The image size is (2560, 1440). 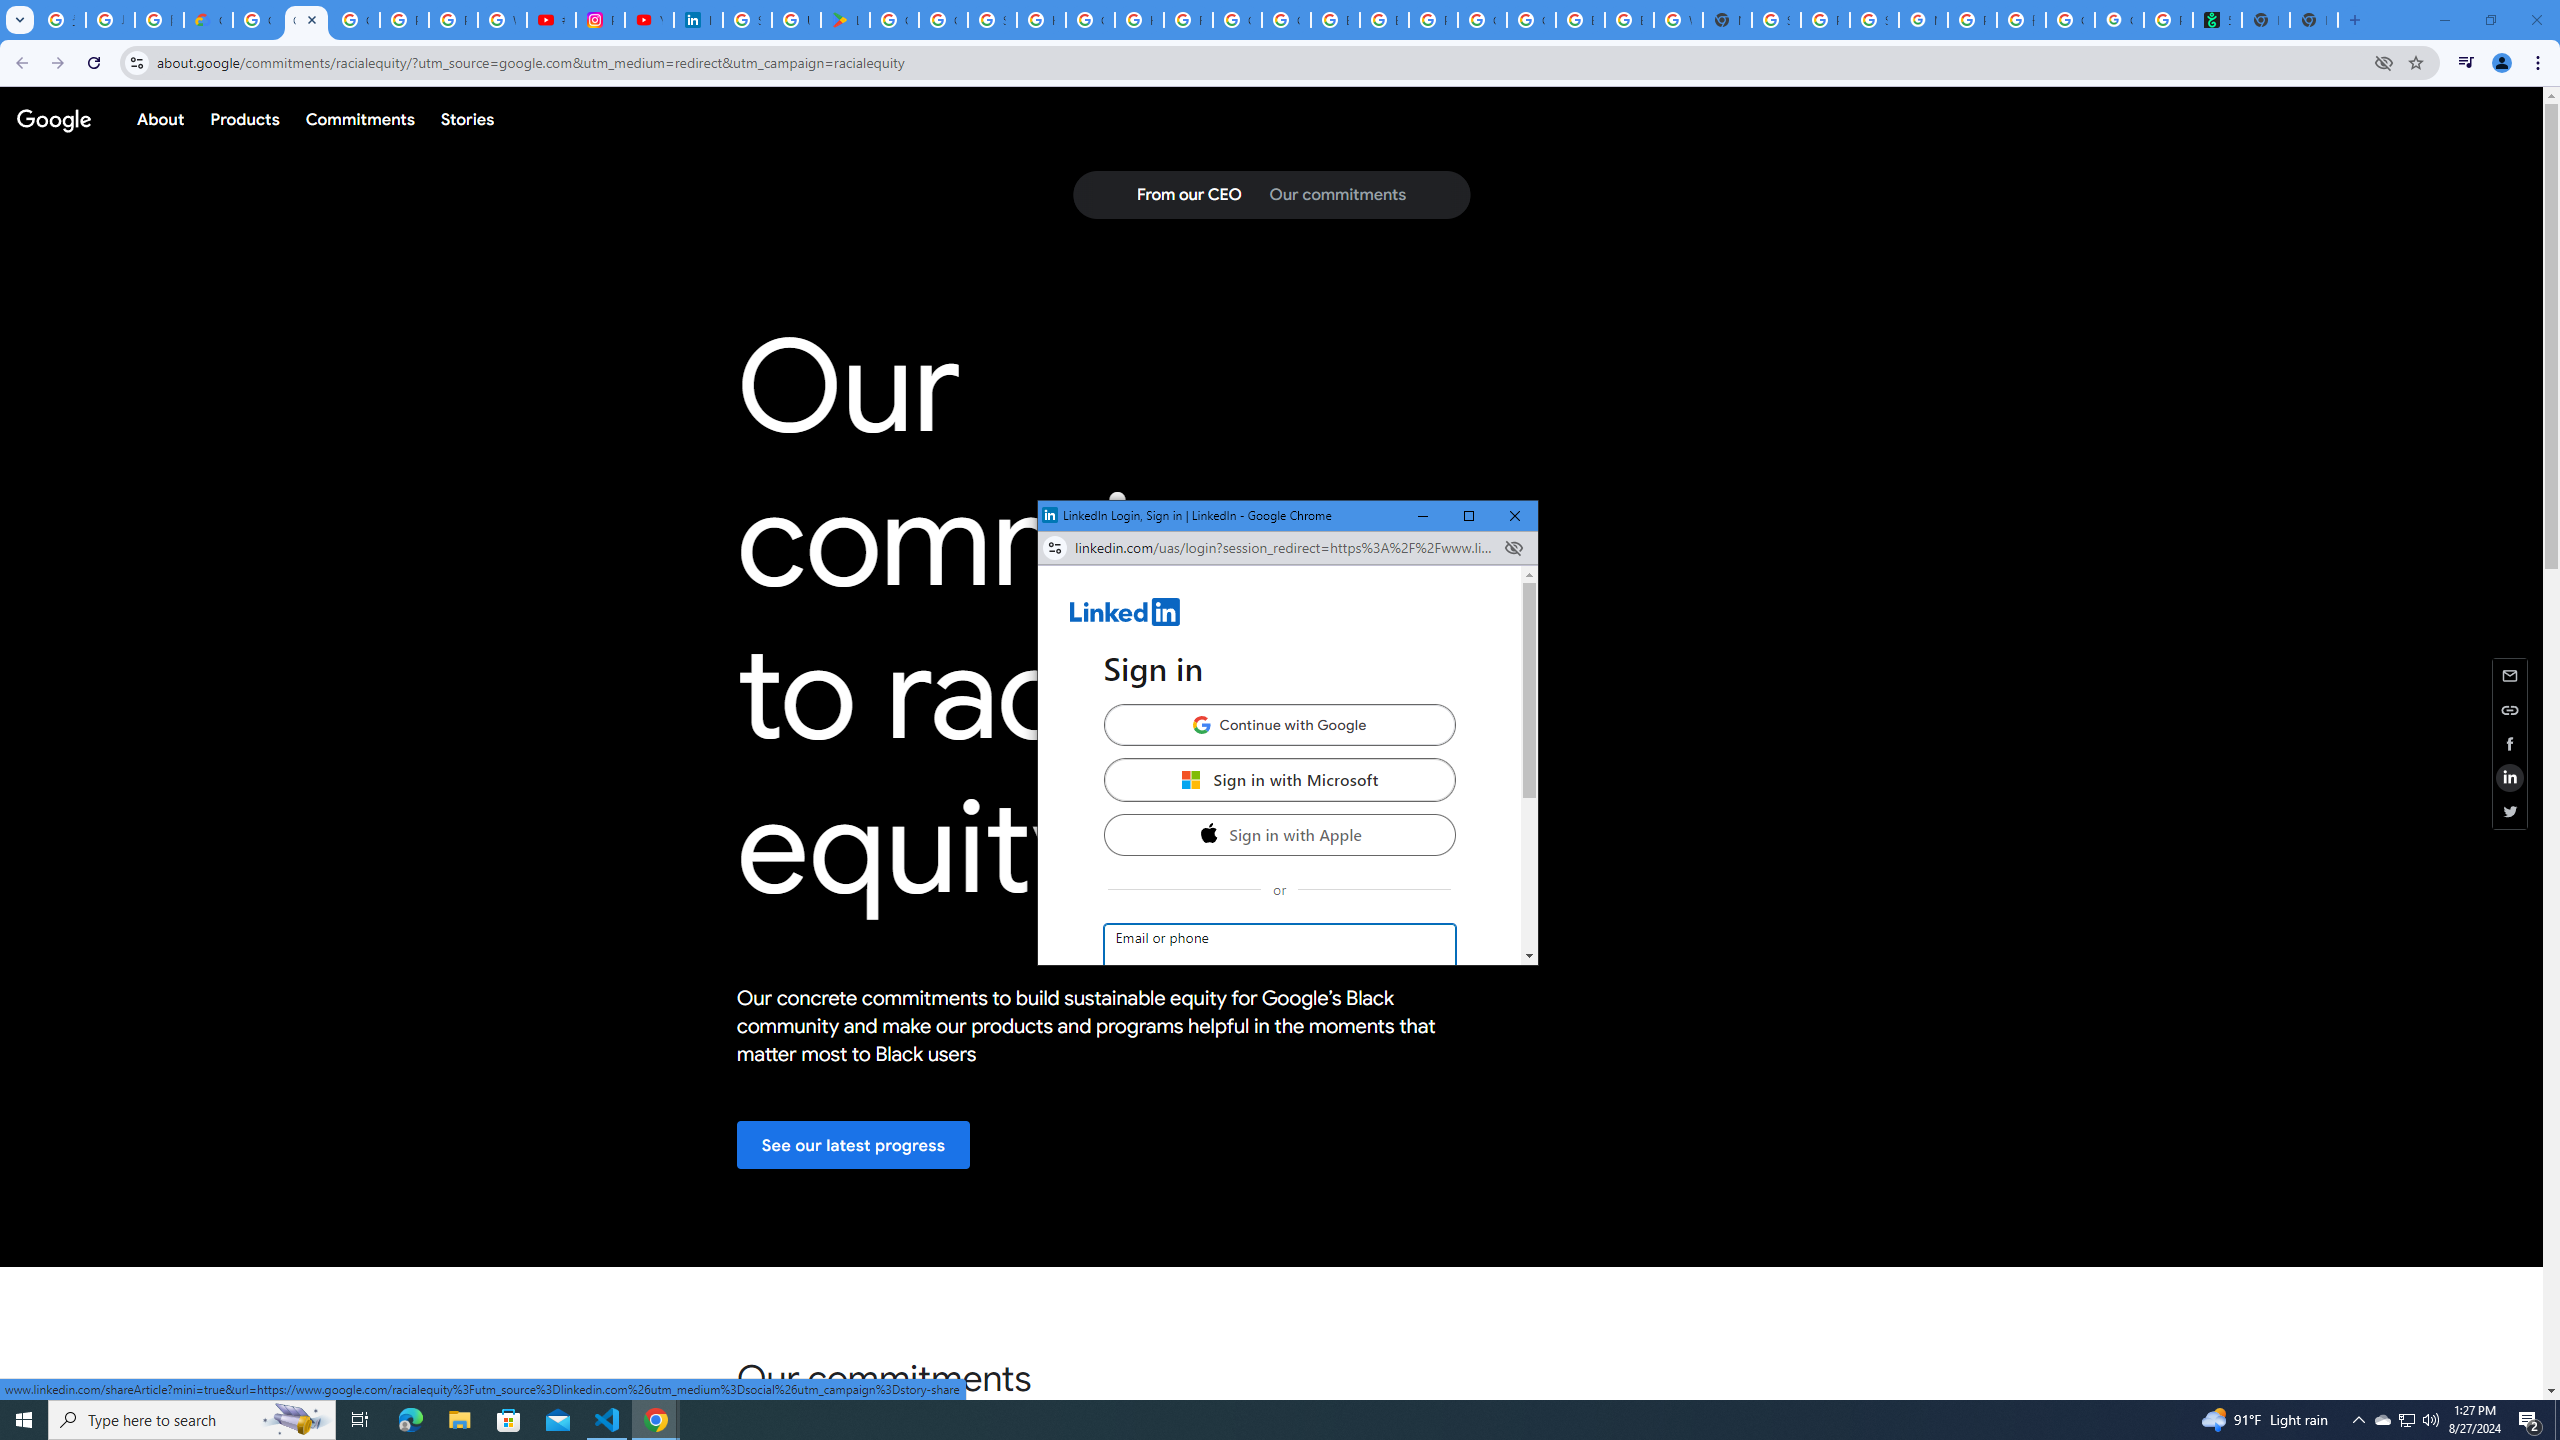 What do you see at coordinates (1262, 1420) in the screenshot?
I see `Running applications` at bounding box center [1262, 1420].